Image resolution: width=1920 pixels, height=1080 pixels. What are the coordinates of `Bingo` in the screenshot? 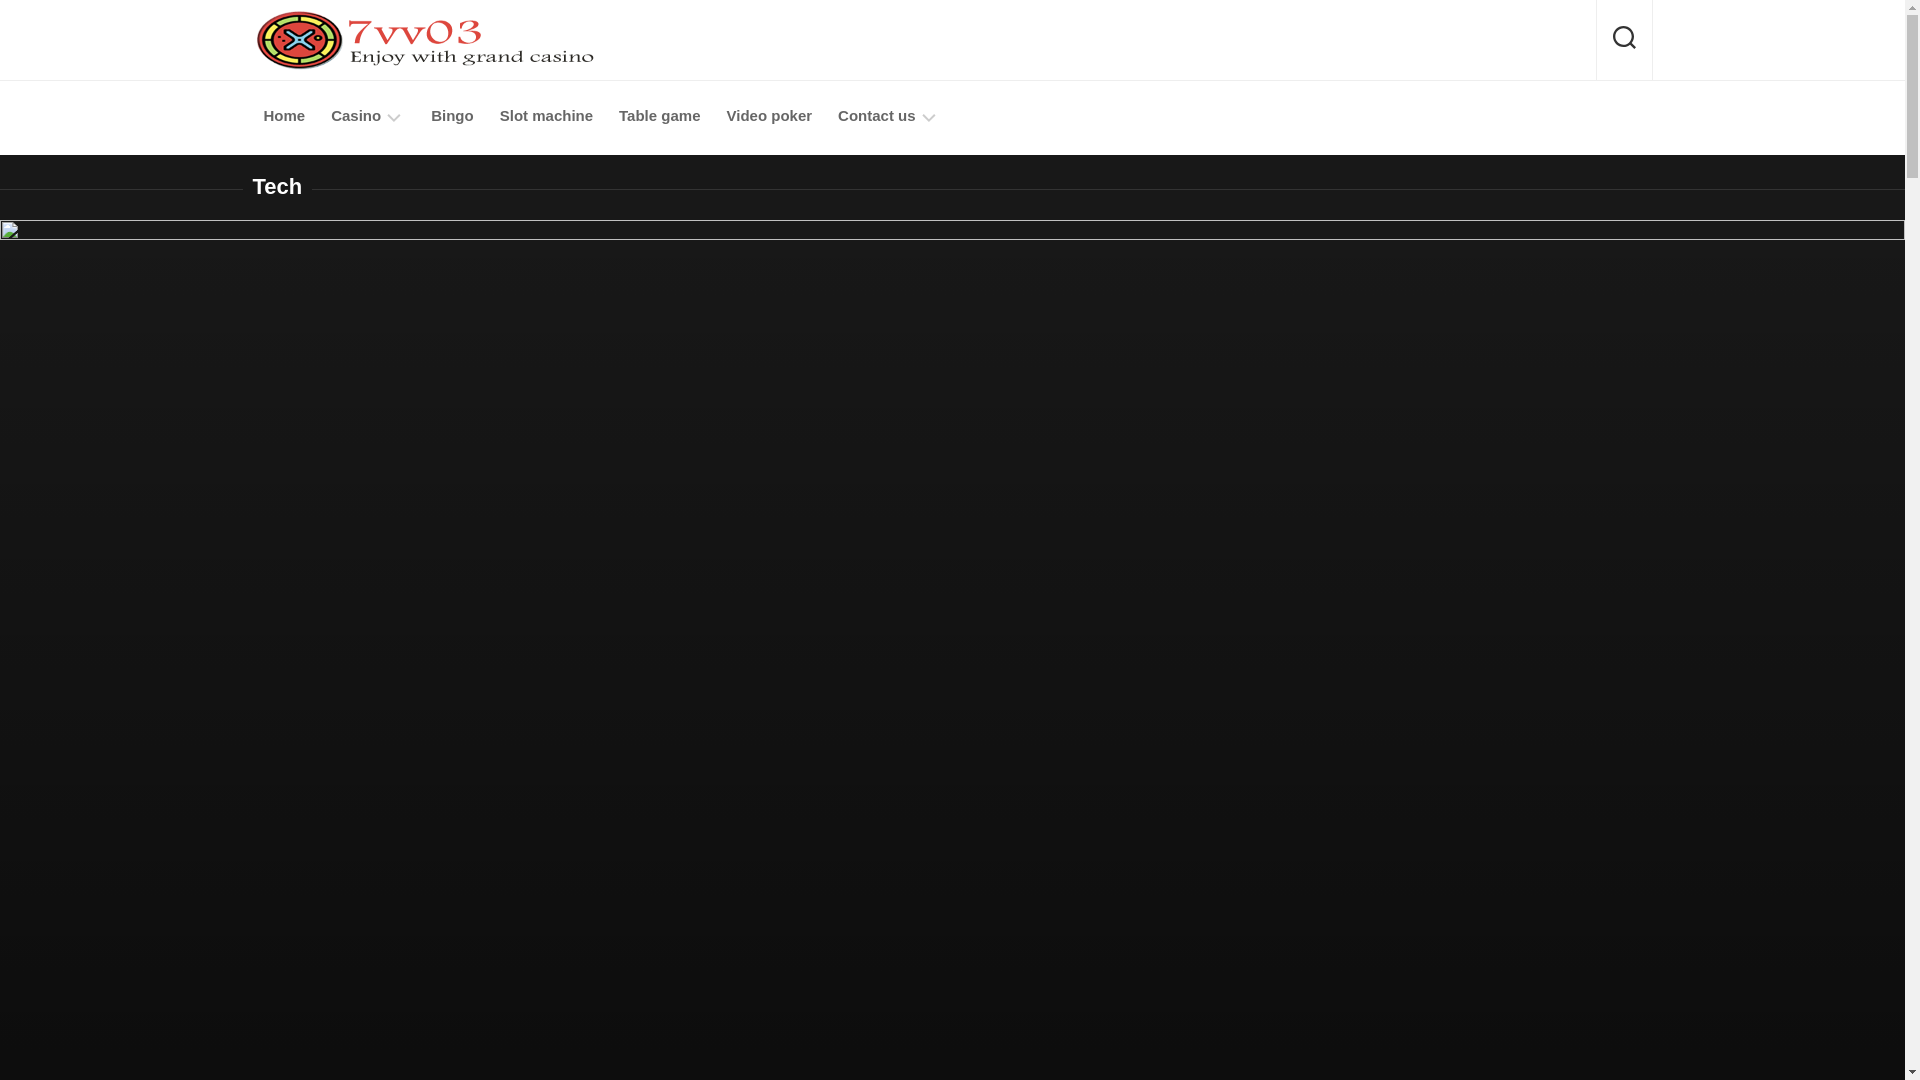 It's located at (452, 116).